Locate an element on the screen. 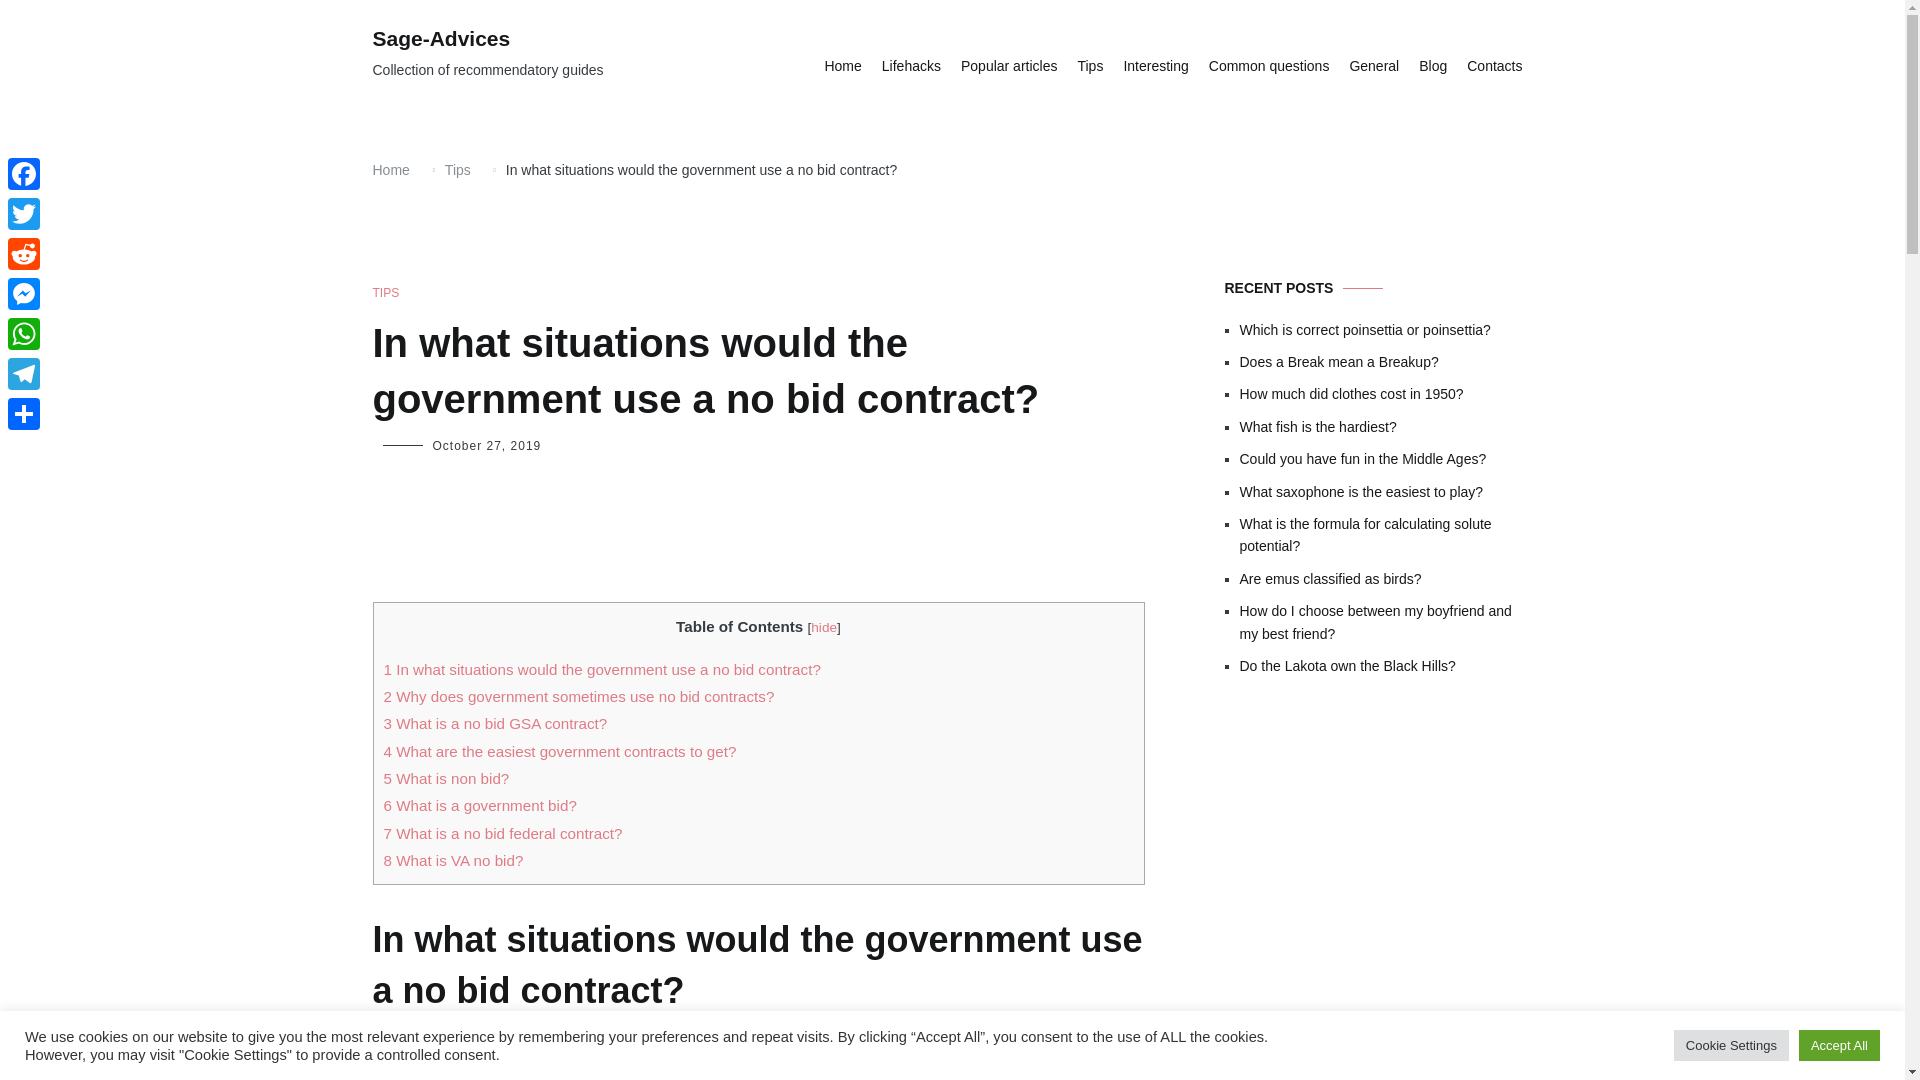 The width and height of the screenshot is (1920, 1080). Facebook is located at coordinates (24, 174).